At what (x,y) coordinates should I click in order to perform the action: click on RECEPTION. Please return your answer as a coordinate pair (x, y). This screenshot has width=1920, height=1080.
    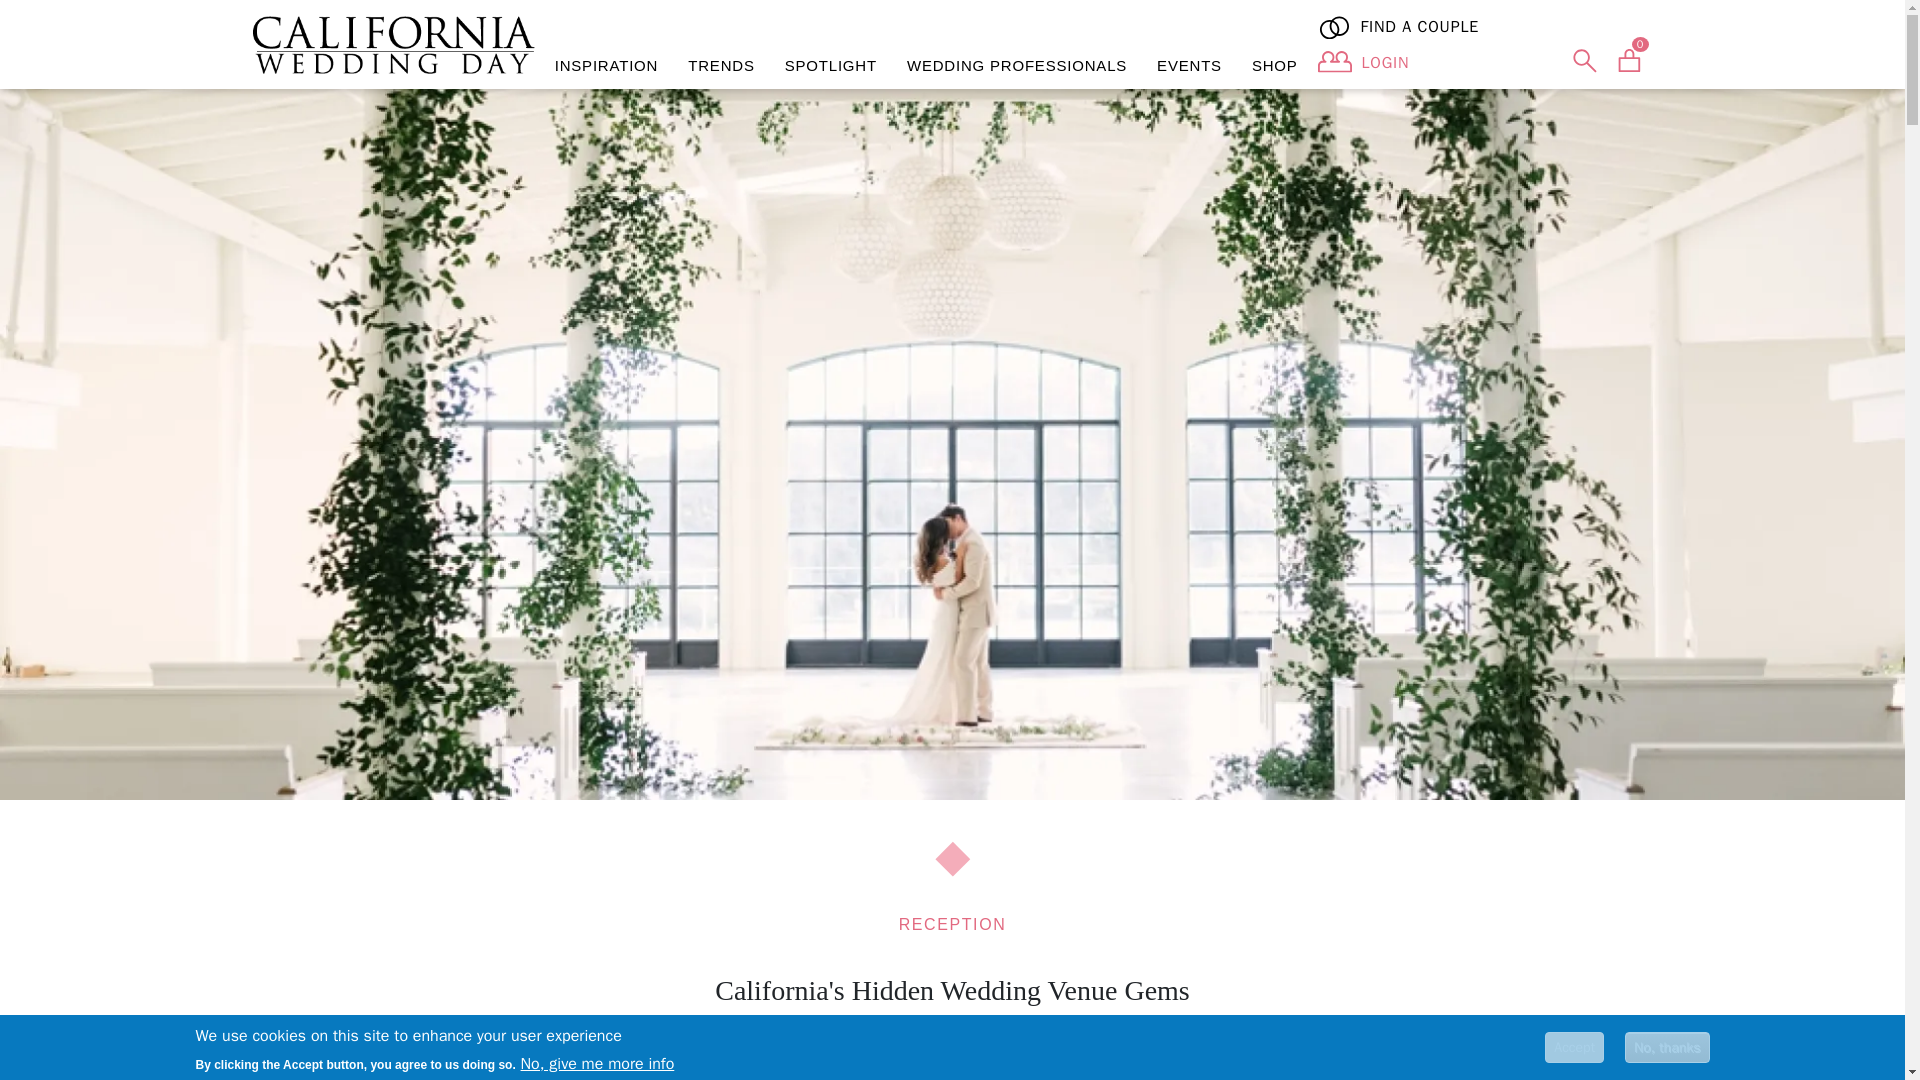
    Looking at the image, I should click on (952, 924).